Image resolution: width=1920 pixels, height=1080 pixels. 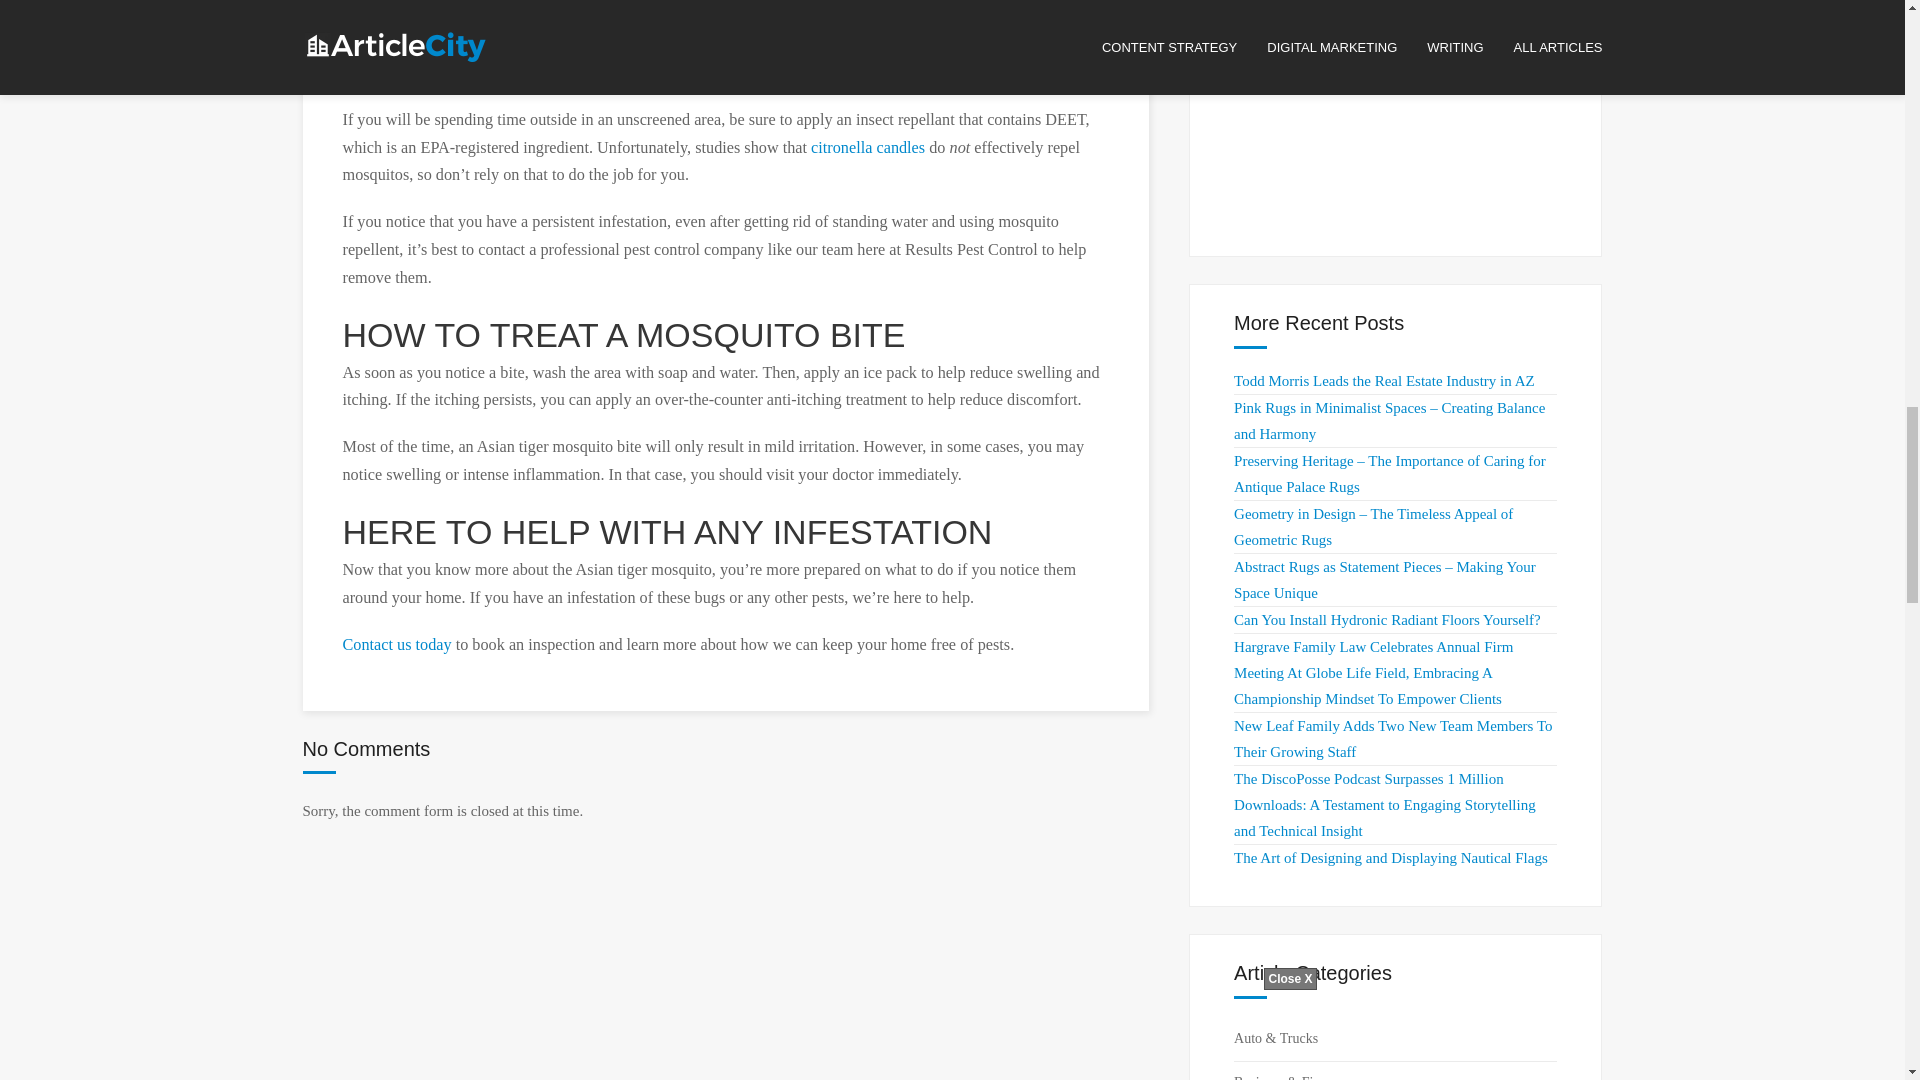 I want to click on Contact us today, so click(x=396, y=645).